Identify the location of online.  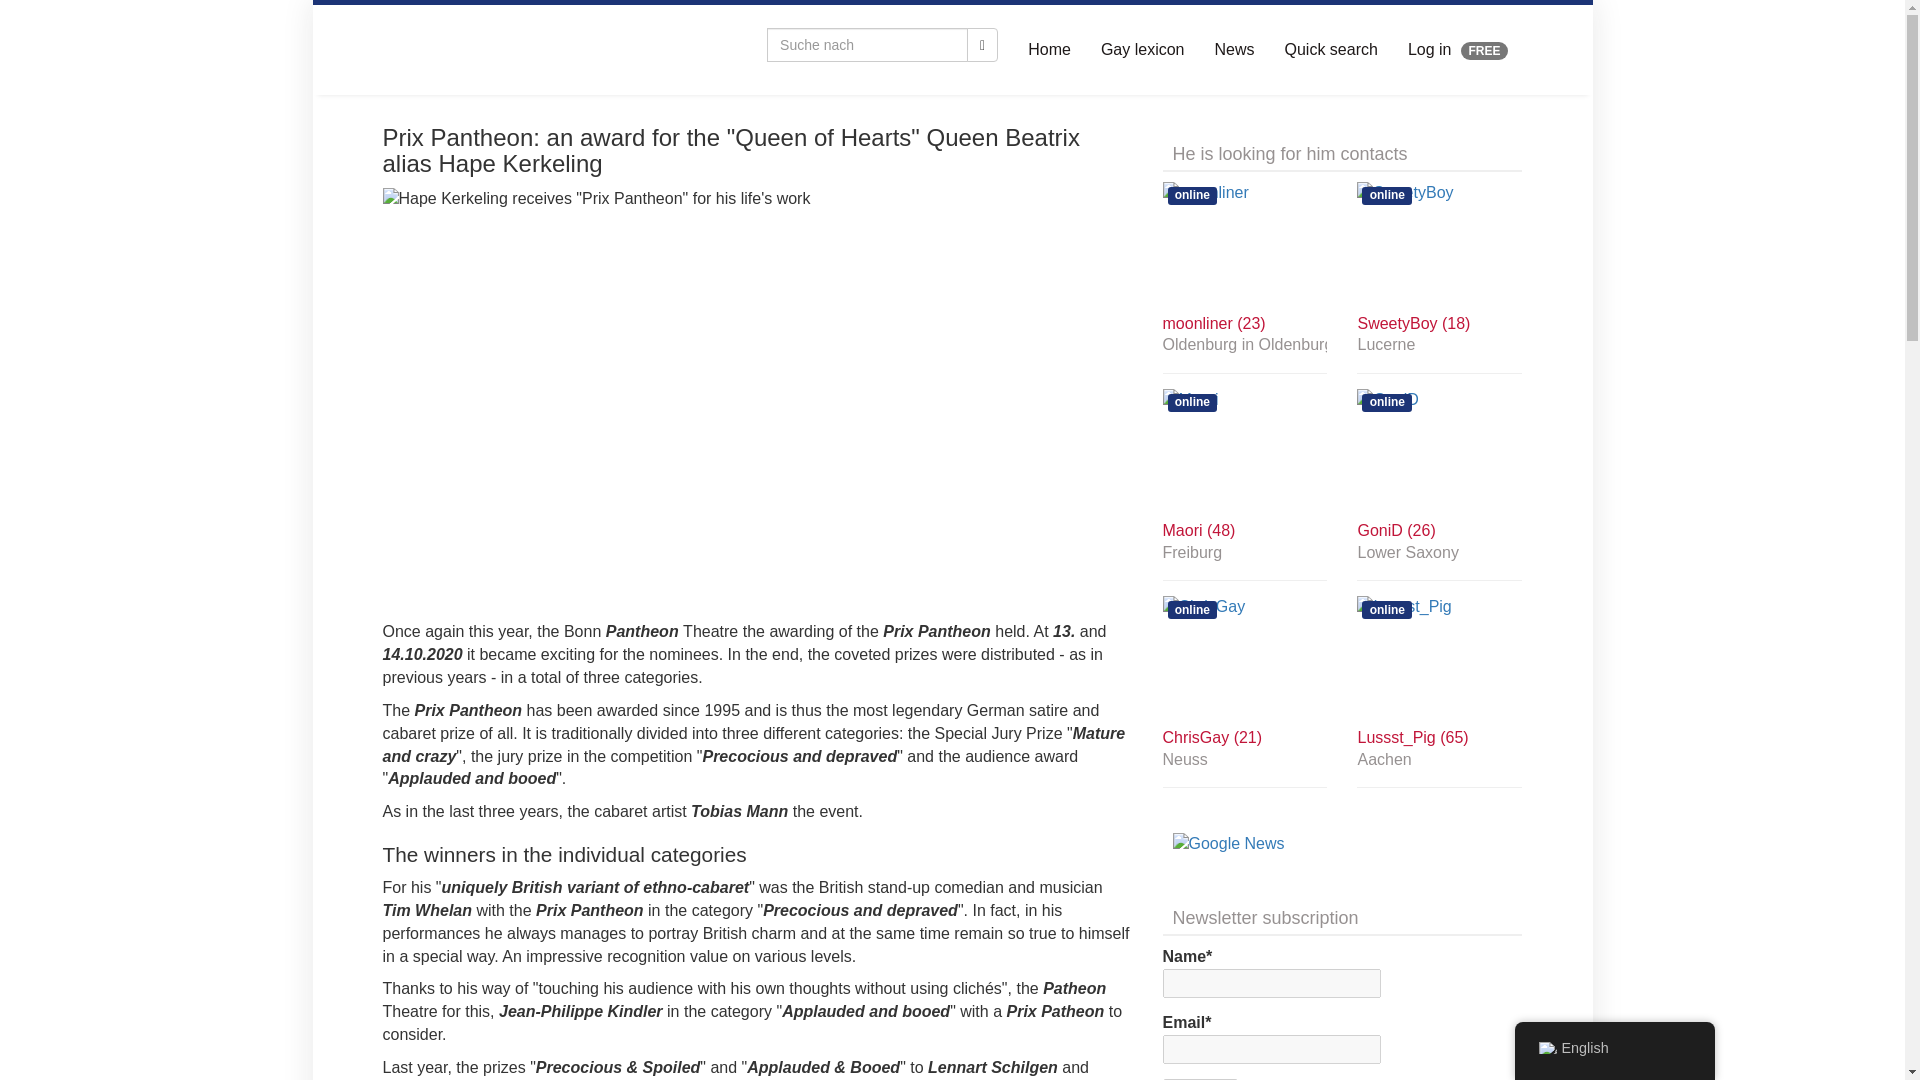
(1440, 658).